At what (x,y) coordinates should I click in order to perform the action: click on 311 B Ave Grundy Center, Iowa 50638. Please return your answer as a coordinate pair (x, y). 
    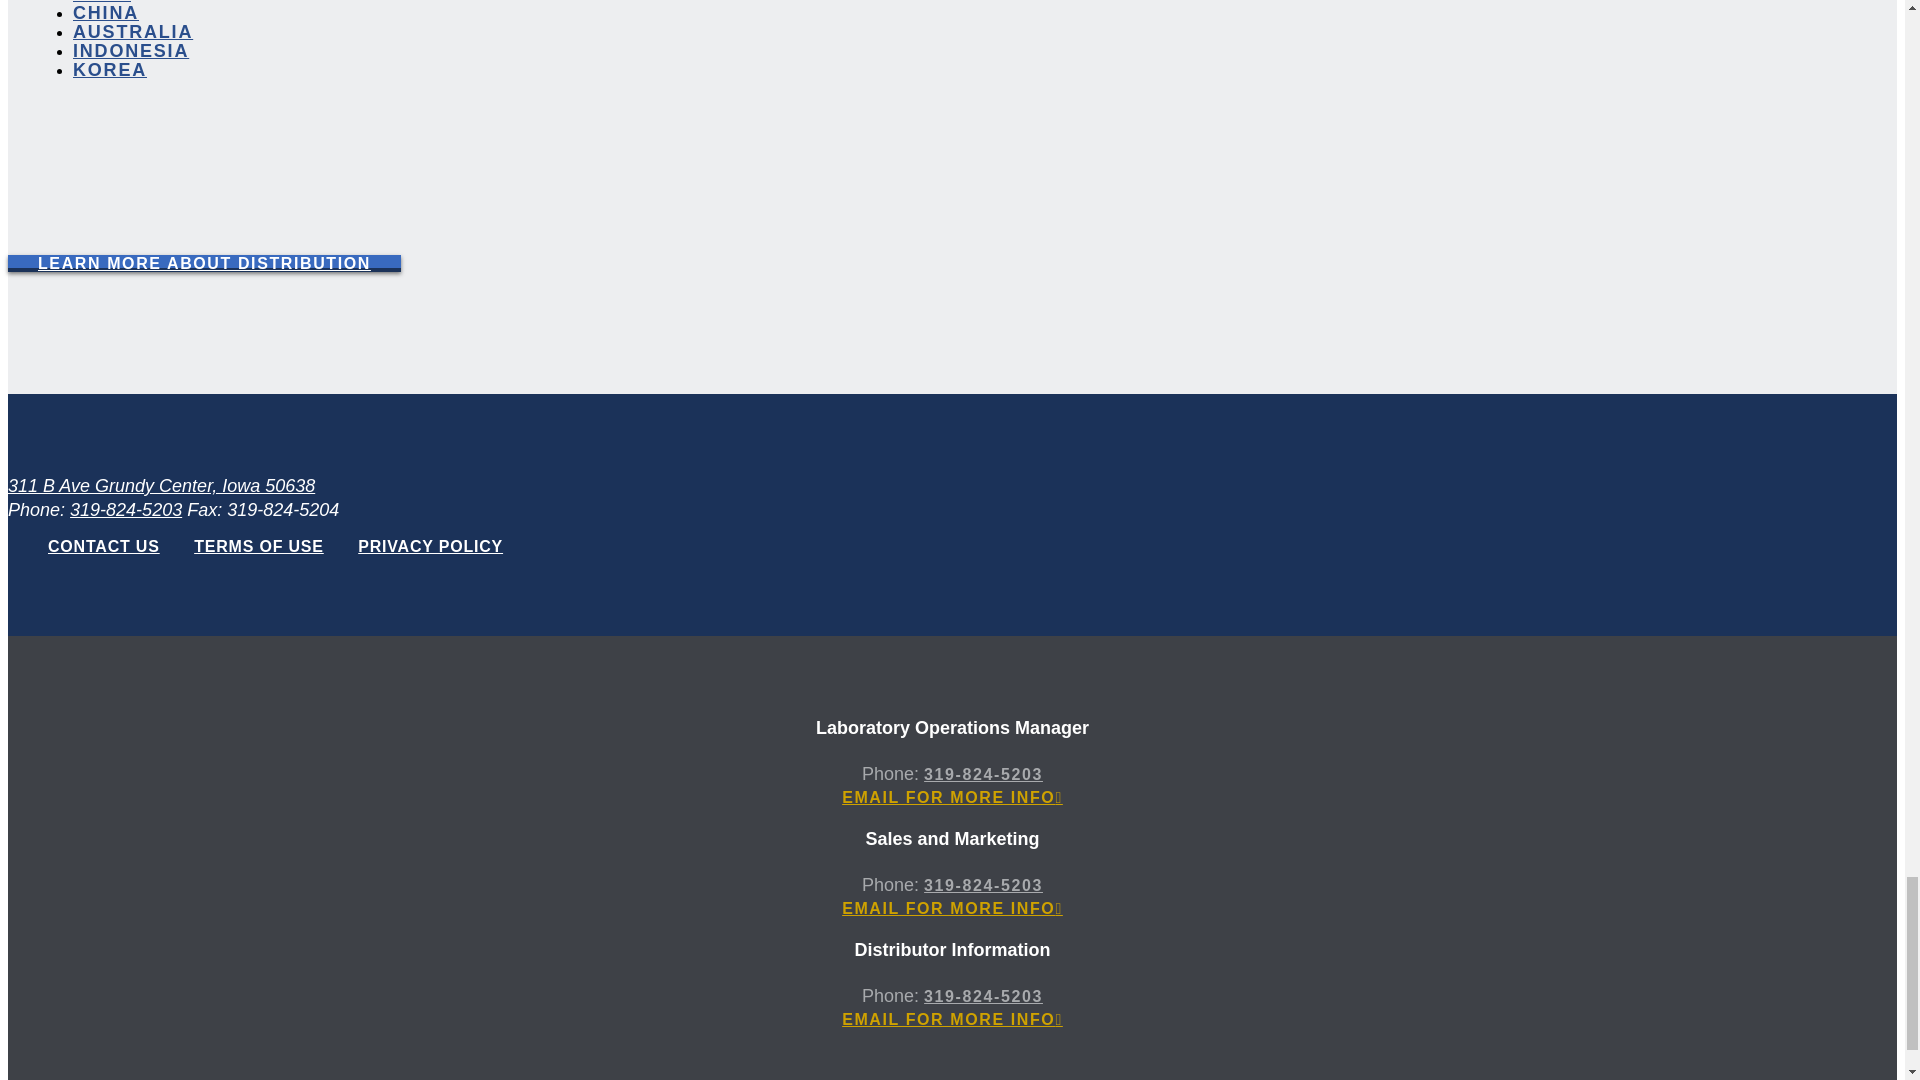
    Looking at the image, I should click on (160, 486).